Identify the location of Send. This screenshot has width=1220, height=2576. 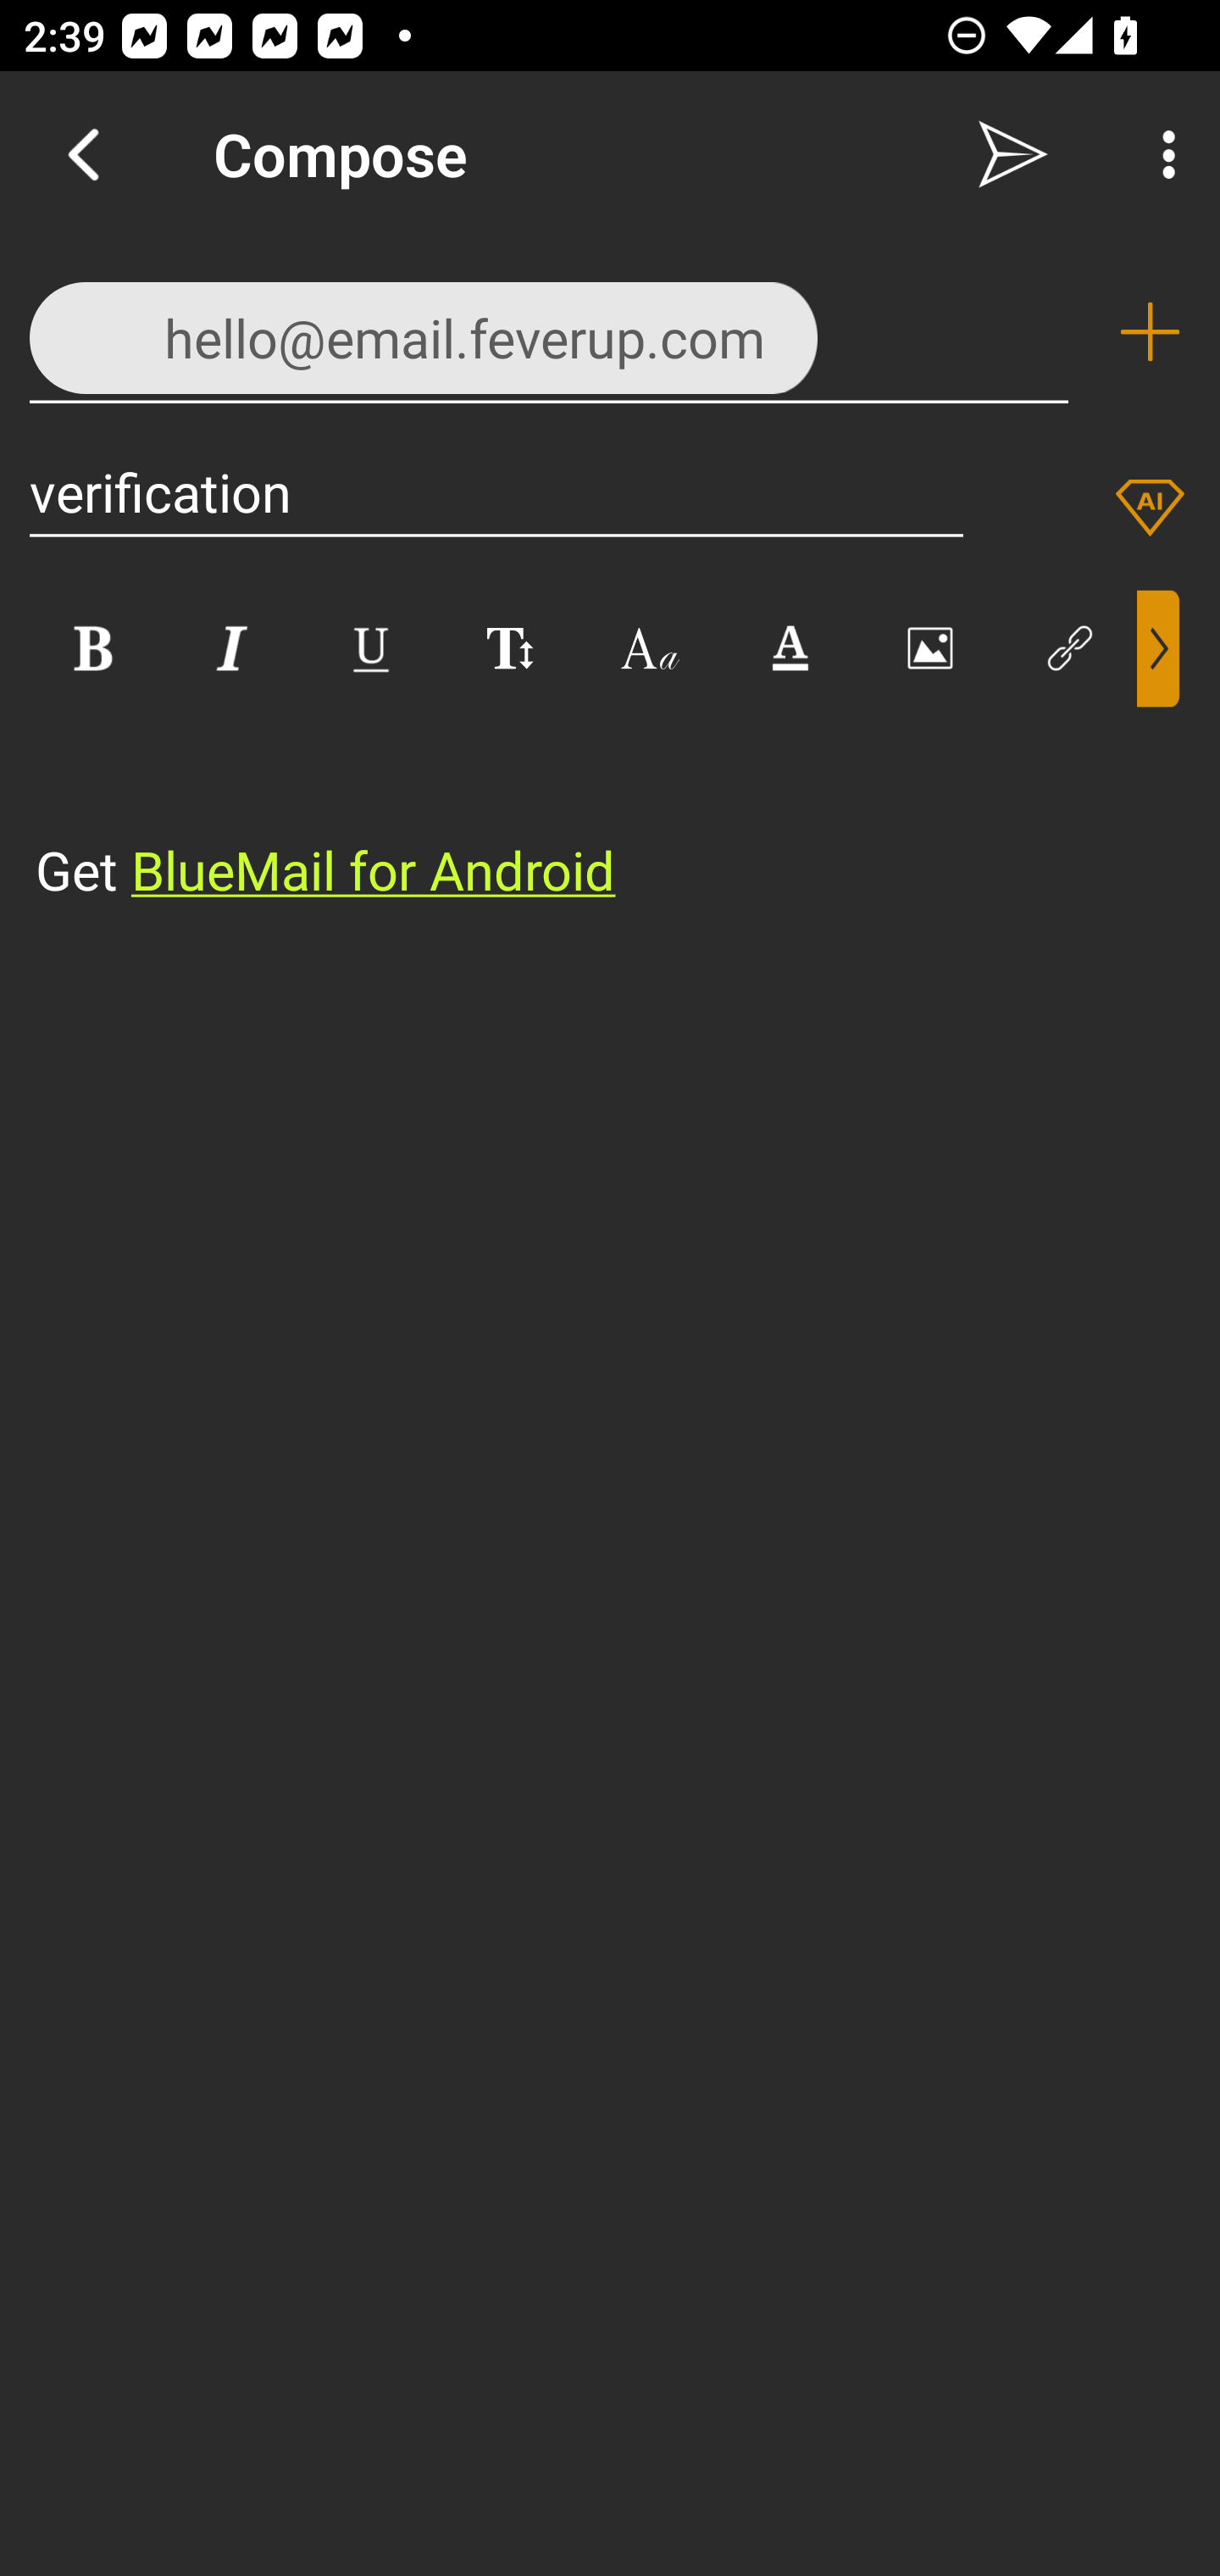
(1013, 154).